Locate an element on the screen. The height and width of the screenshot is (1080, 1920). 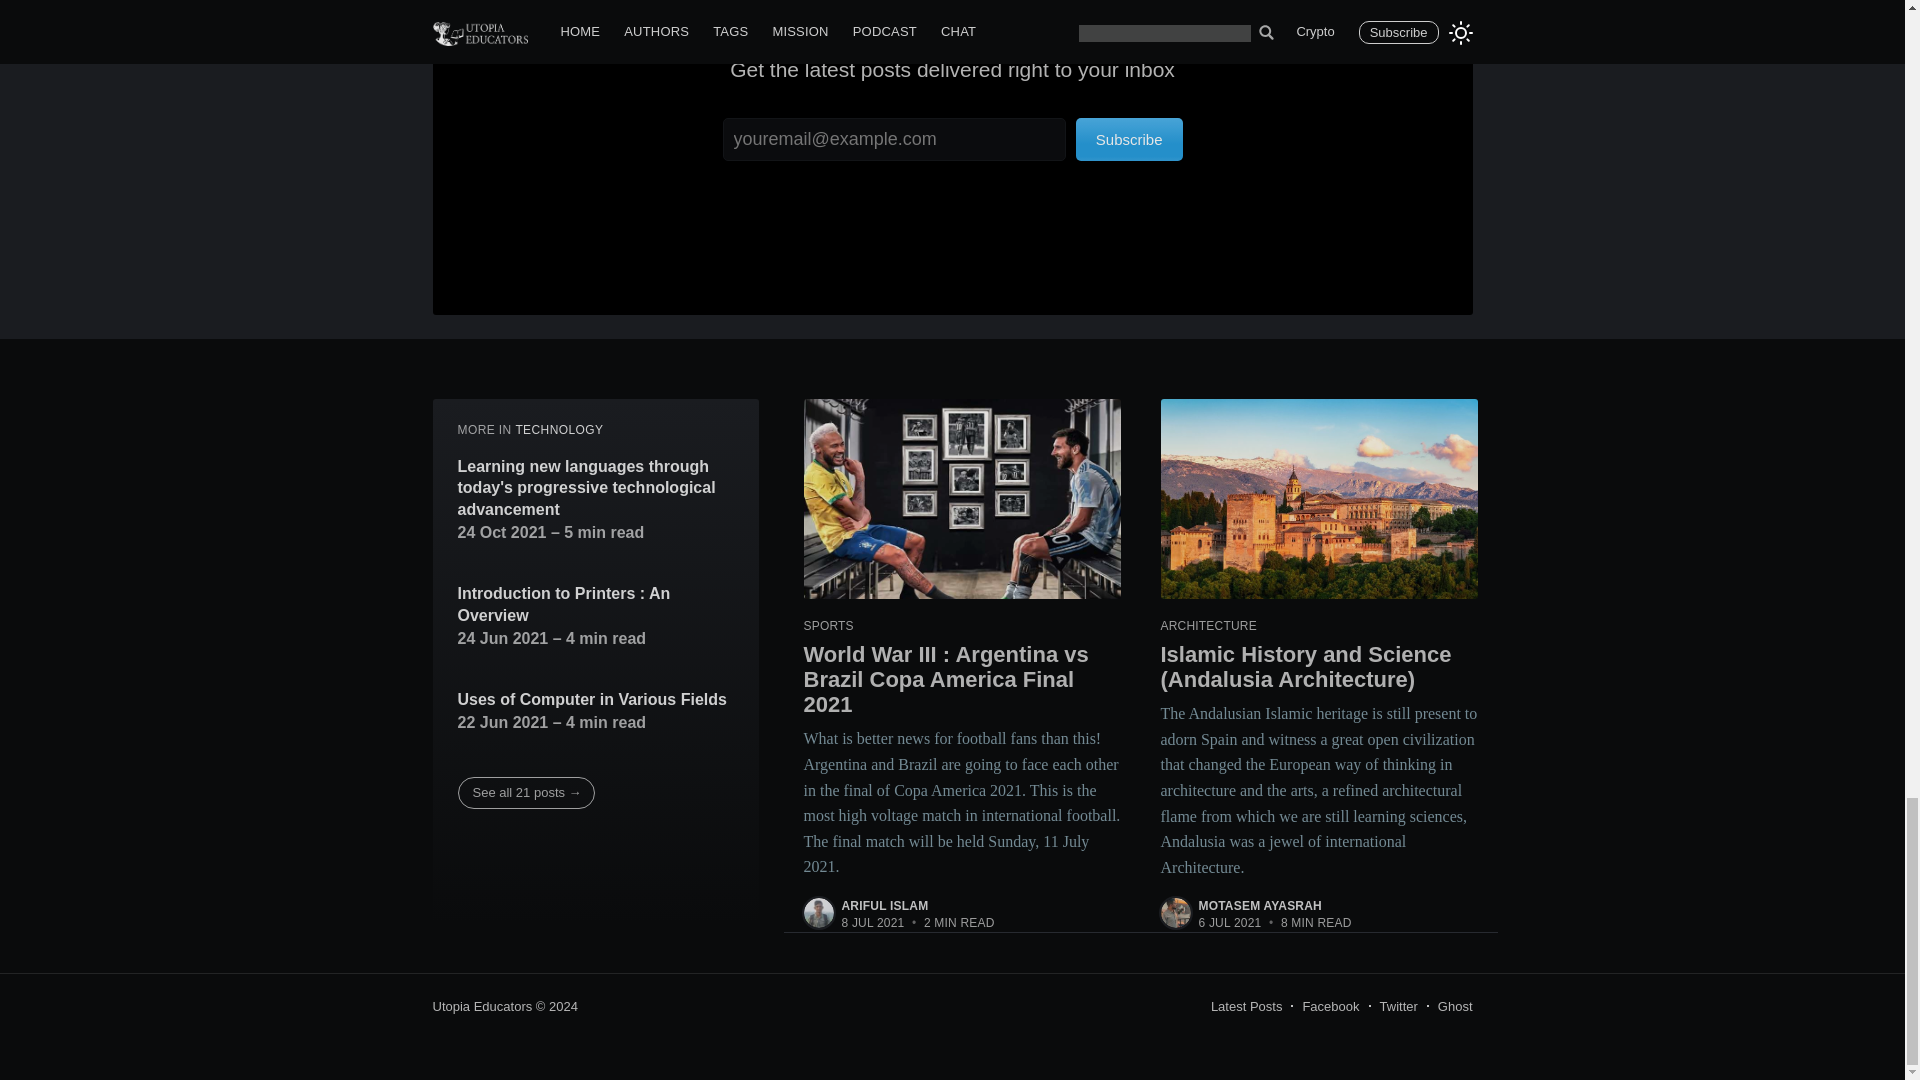
Utopia Educators is located at coordinates (482, 1006).